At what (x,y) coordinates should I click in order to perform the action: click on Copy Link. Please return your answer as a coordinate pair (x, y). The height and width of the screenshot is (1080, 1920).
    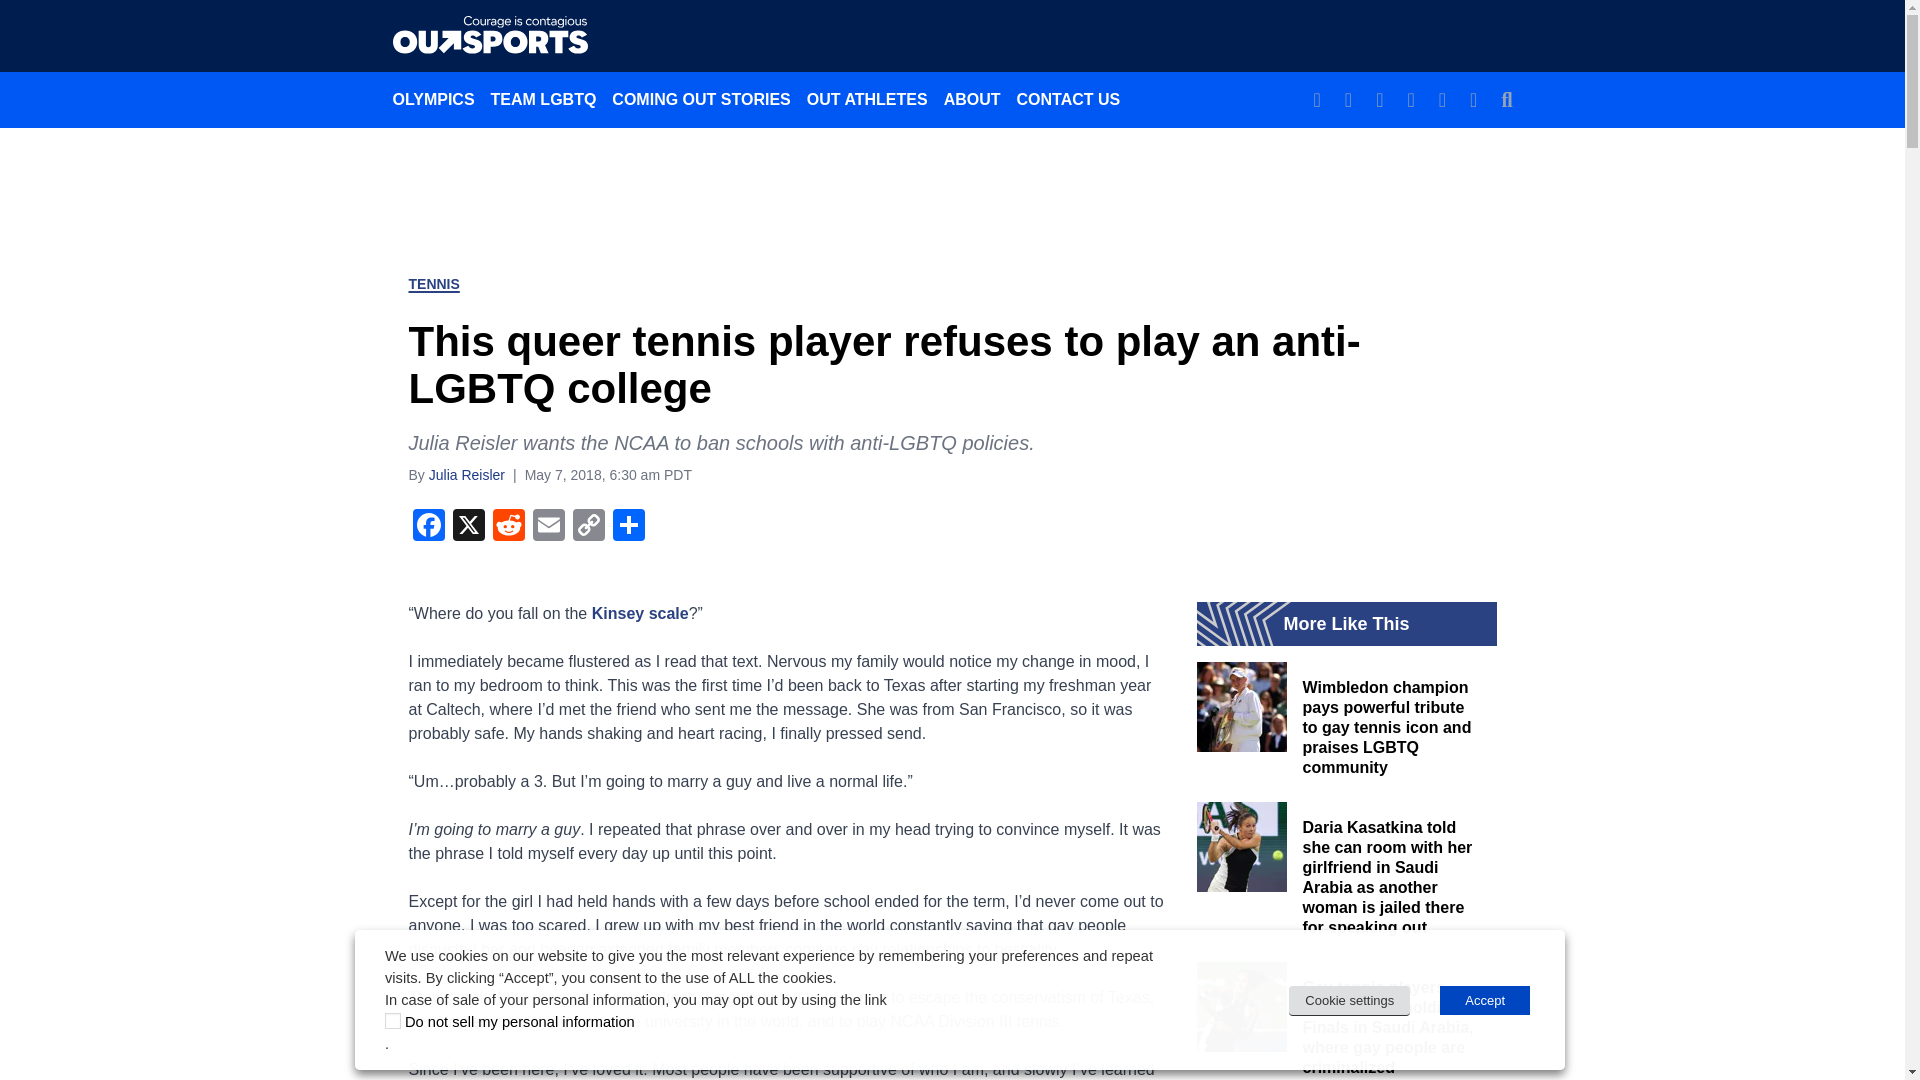
    Looking at the image, I should click on (588, 526).